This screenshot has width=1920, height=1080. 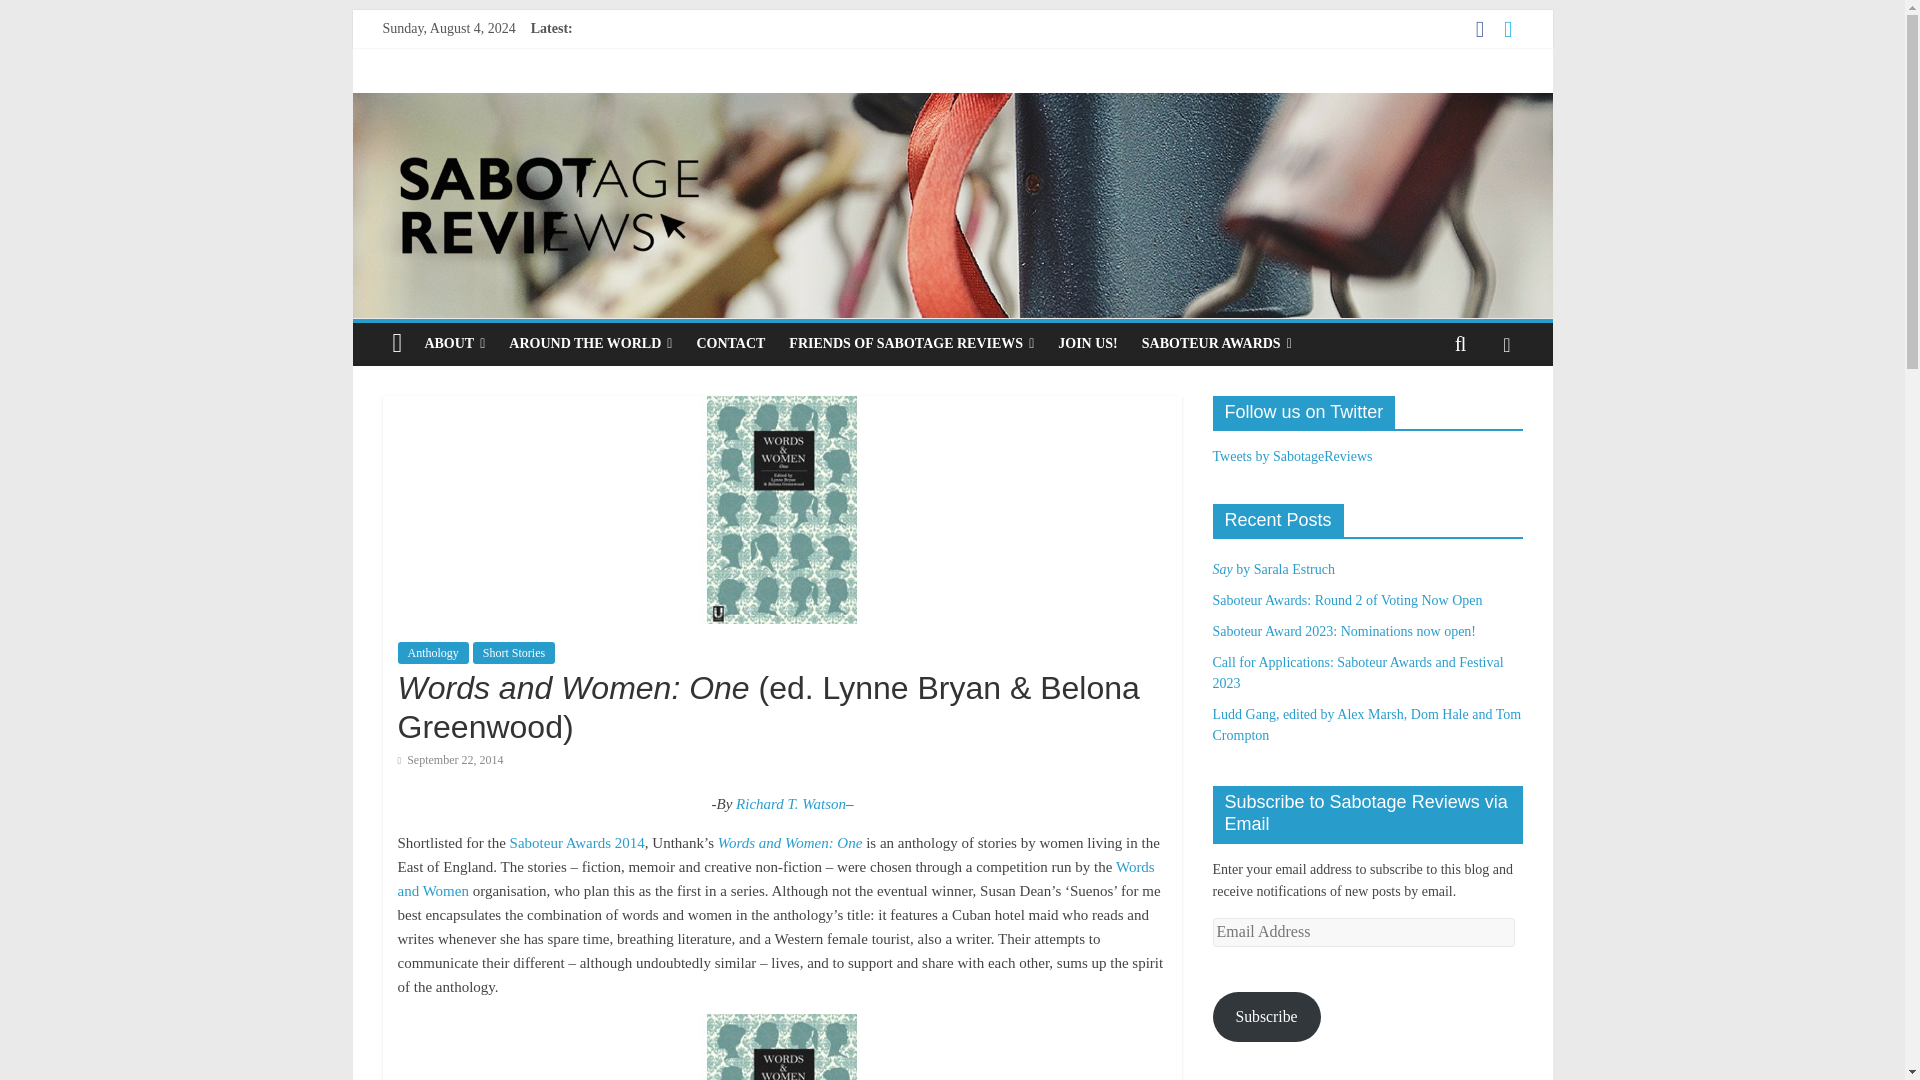 What do you see at coordinates (1216, 344) in the screenshot?
I see `SABOTEUR AWARDS` at bounding box center [1216, 344].